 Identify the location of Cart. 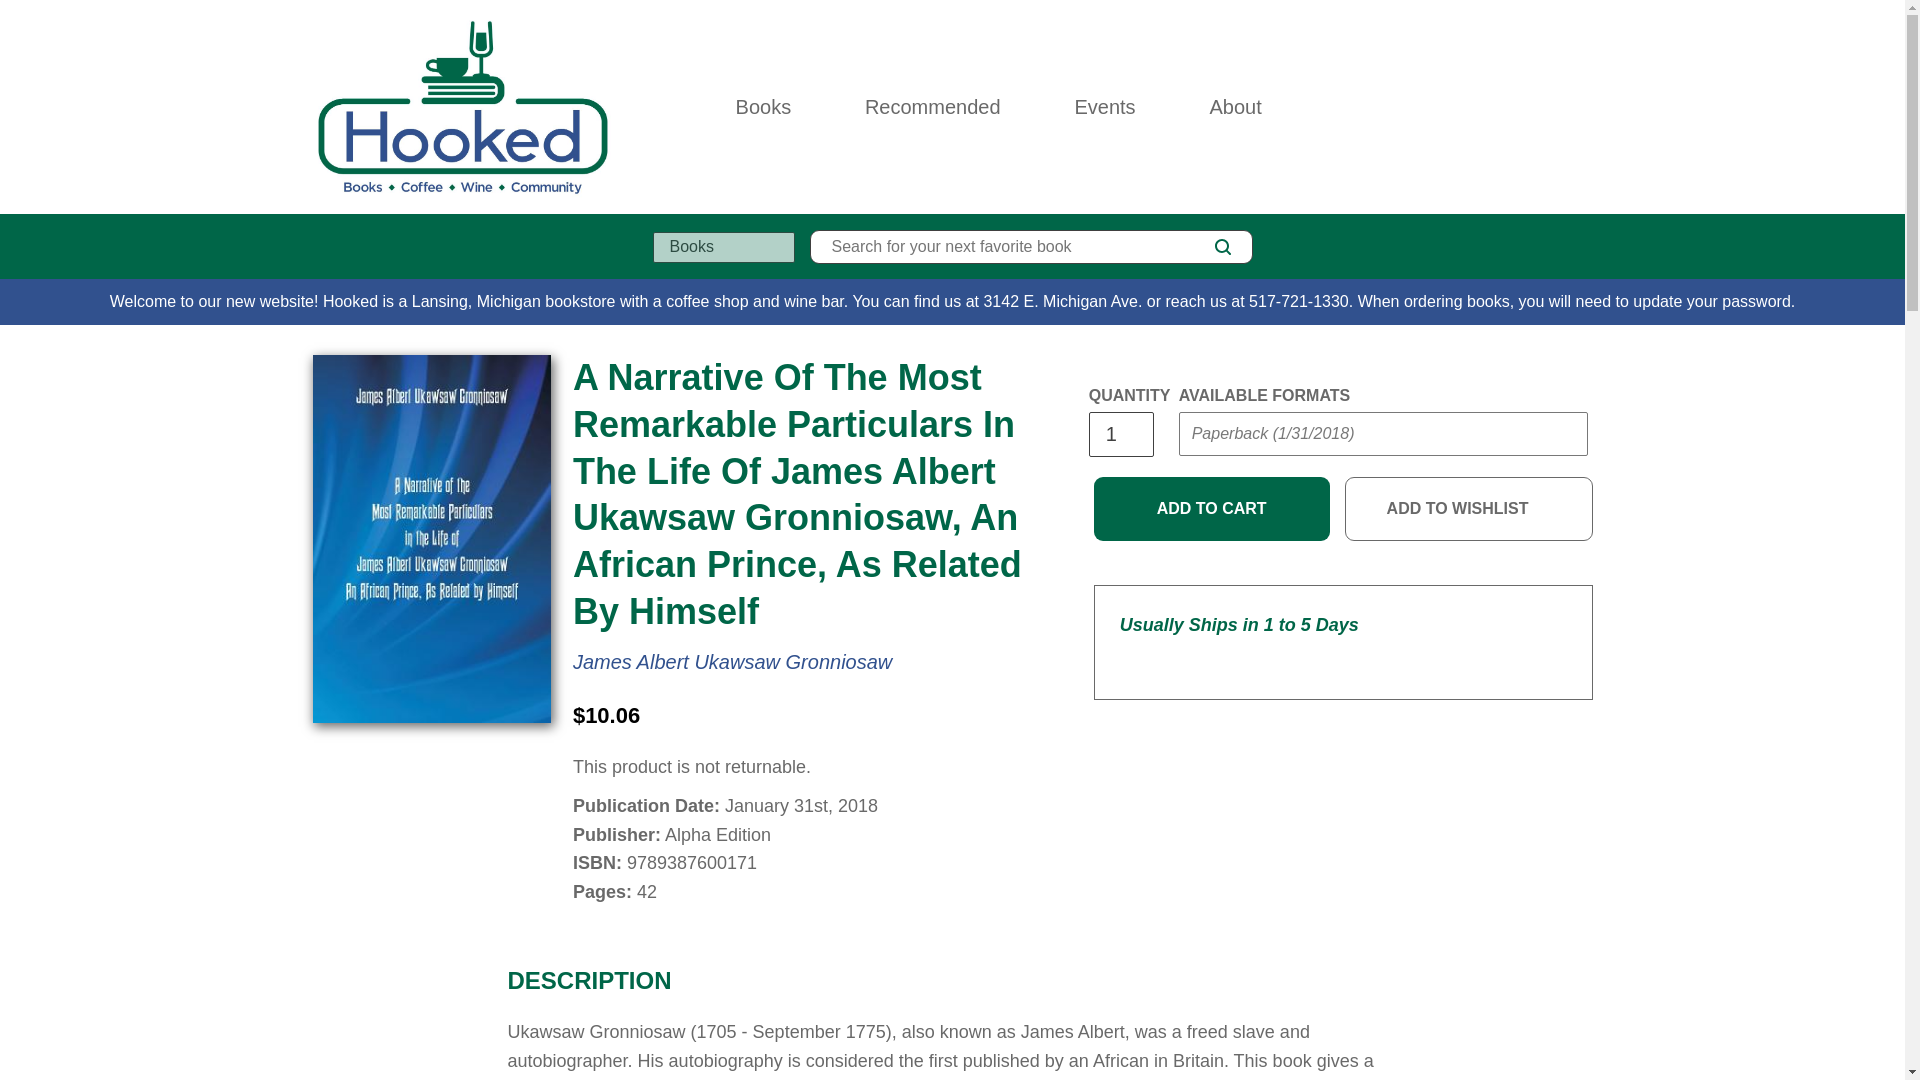
(1584, 106).